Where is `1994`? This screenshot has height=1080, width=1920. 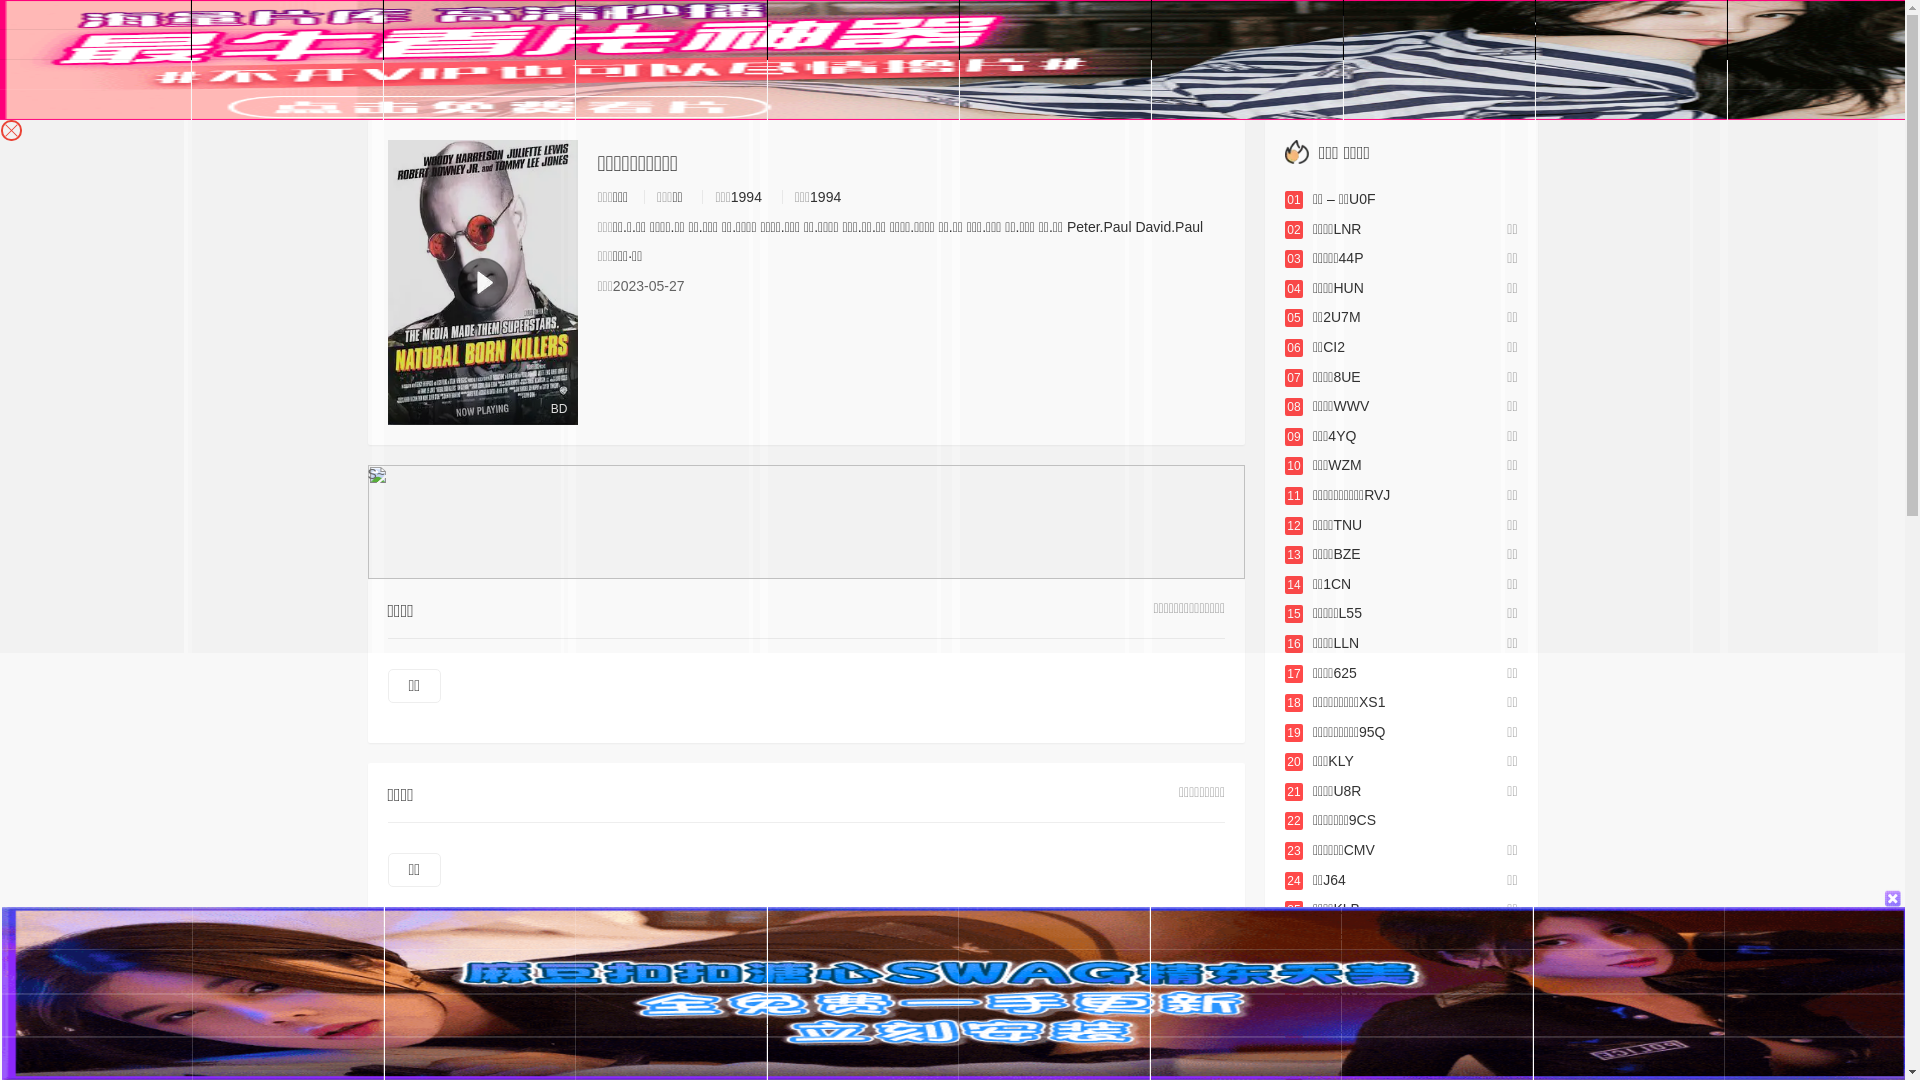 1994 is located at coordinates (746, 197).